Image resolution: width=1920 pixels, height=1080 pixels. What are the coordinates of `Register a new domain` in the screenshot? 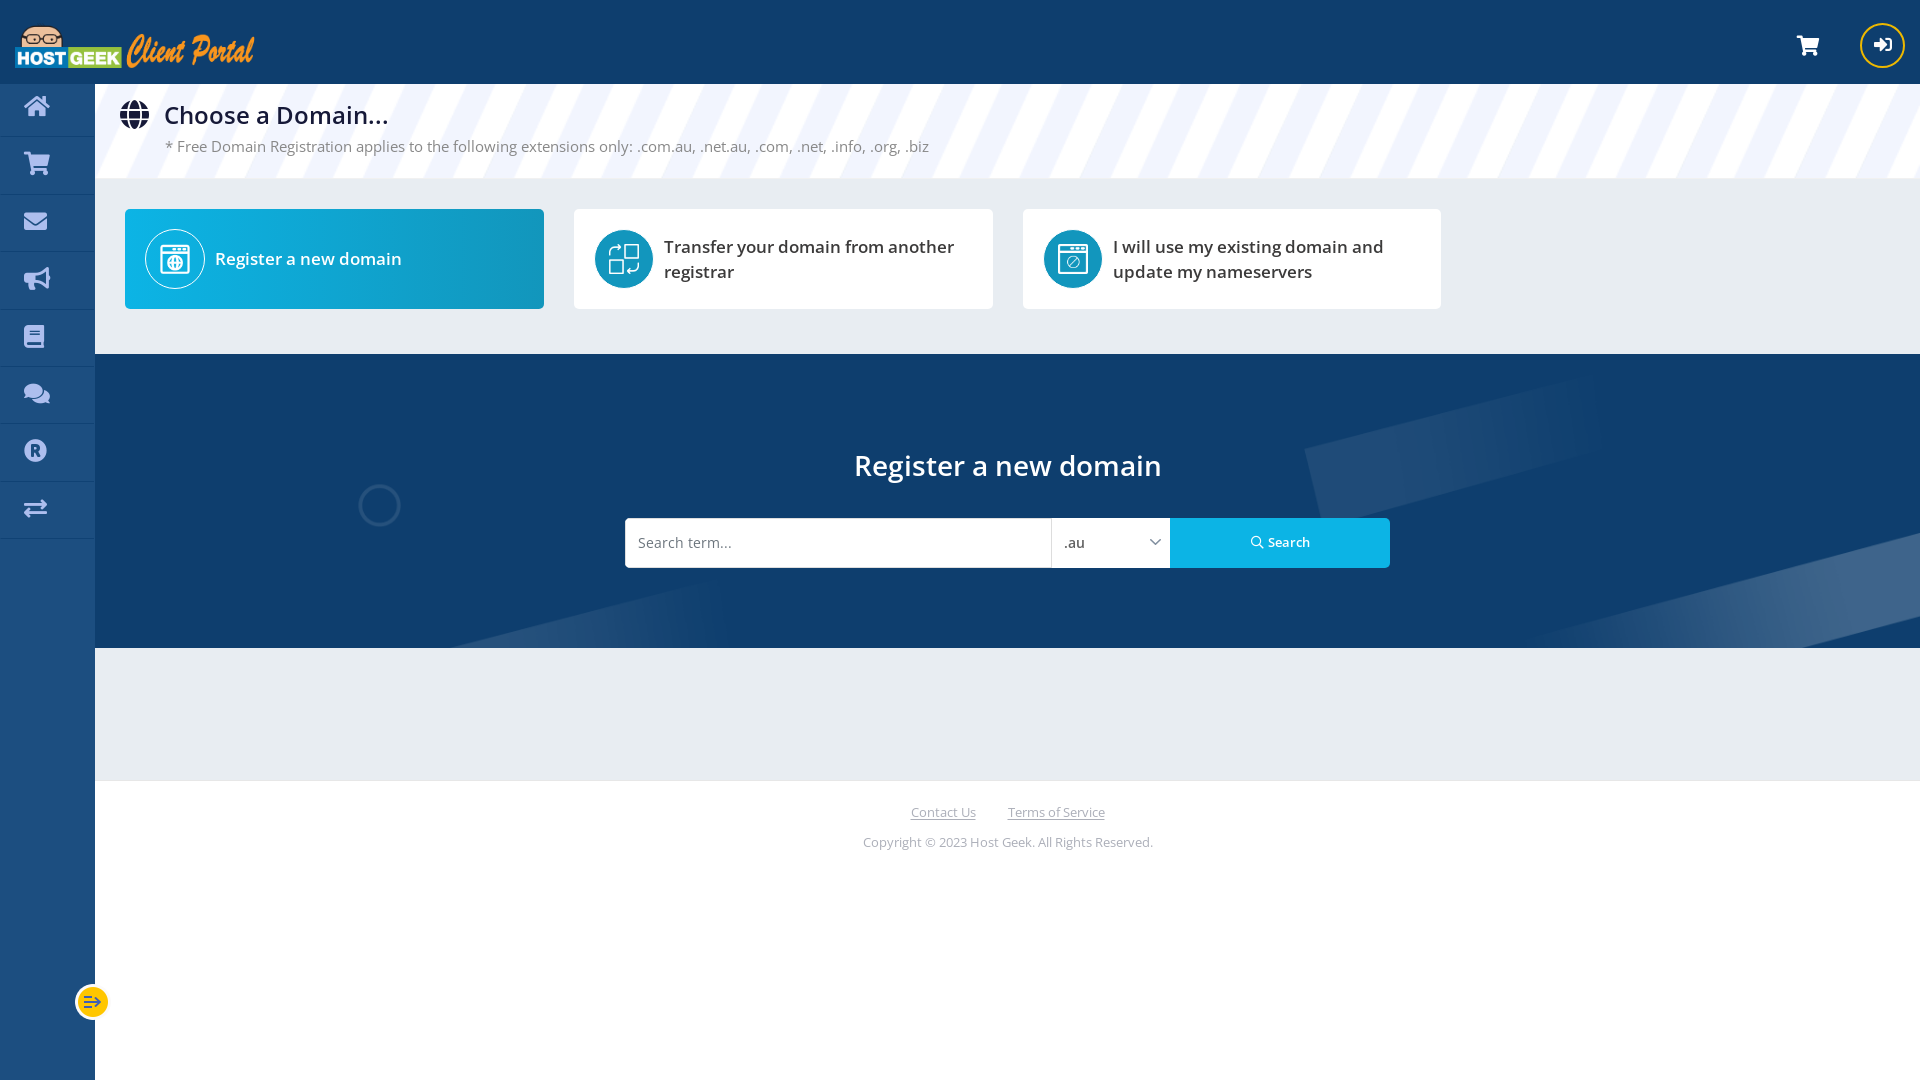 It's located at (334, 266).